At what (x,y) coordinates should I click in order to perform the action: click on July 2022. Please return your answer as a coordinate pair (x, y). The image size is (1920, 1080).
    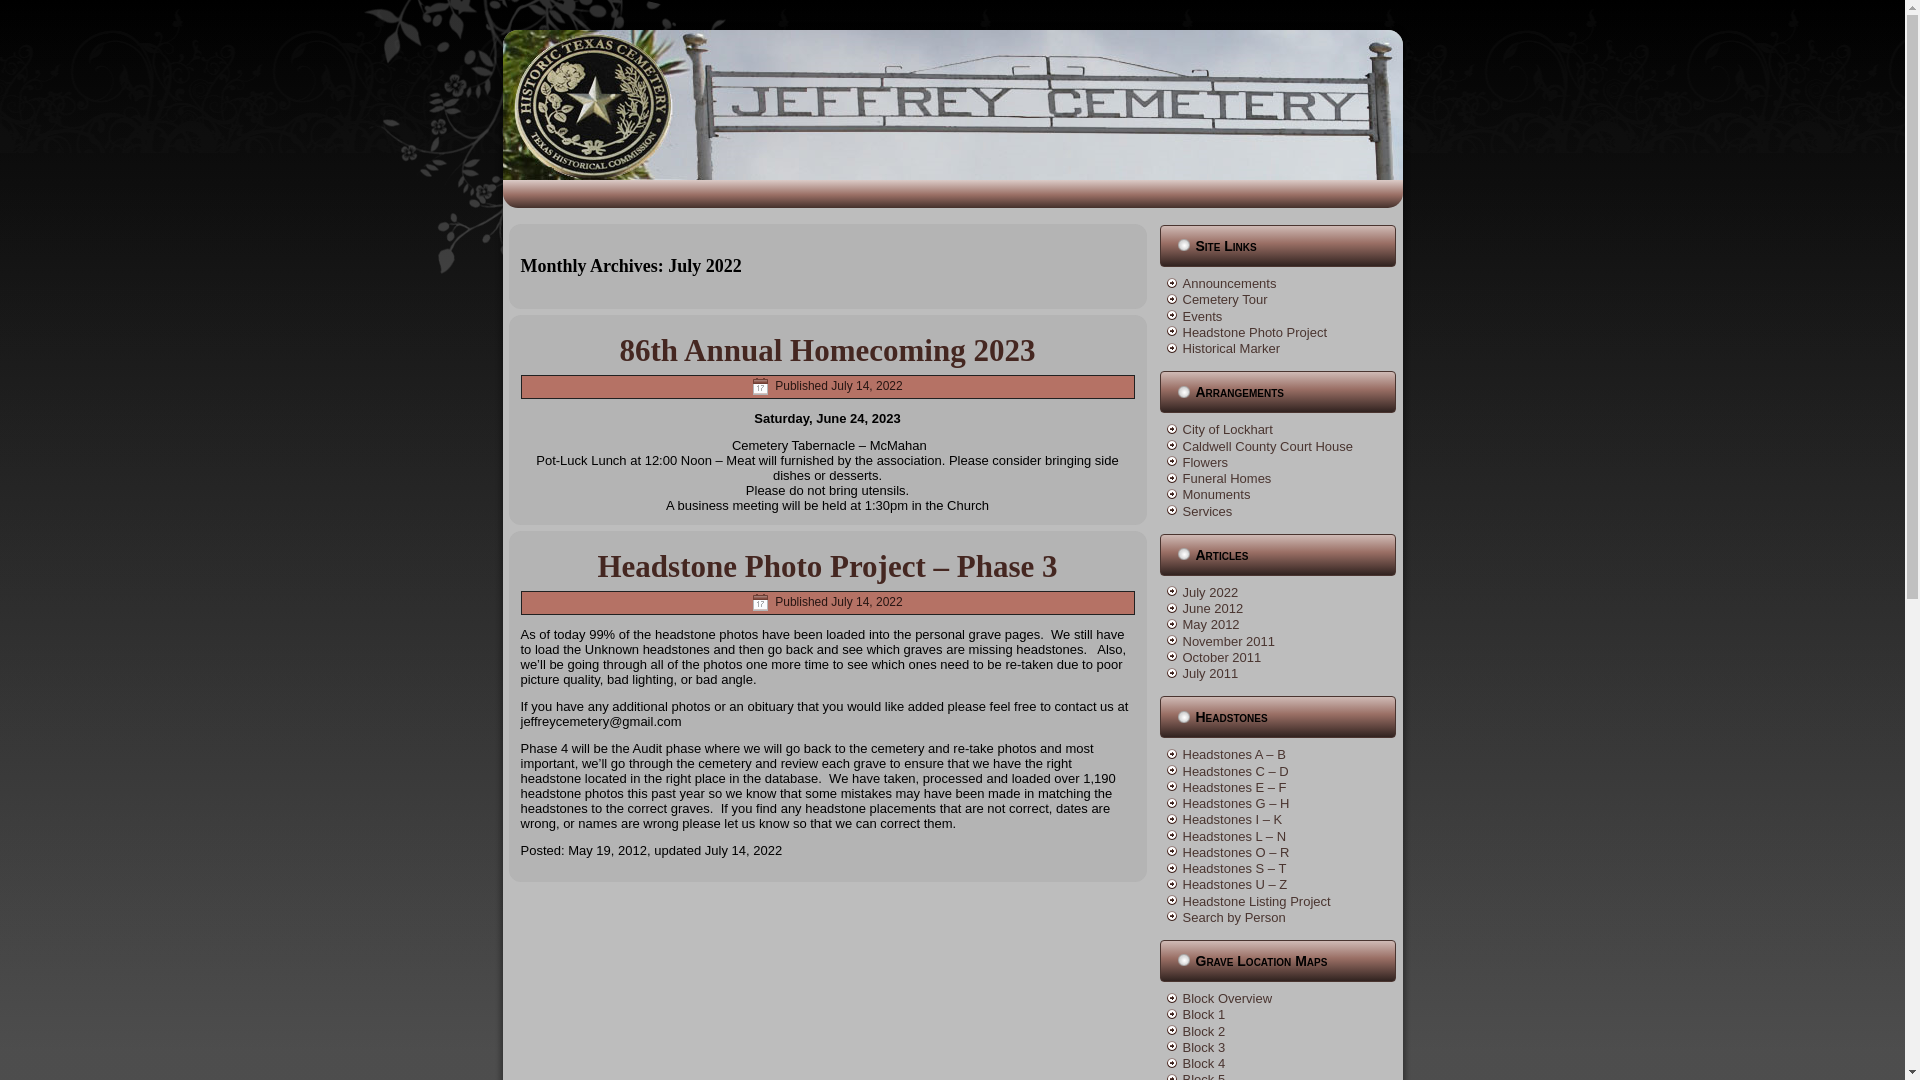
    Looking at the image, I should click on (1210, 592).